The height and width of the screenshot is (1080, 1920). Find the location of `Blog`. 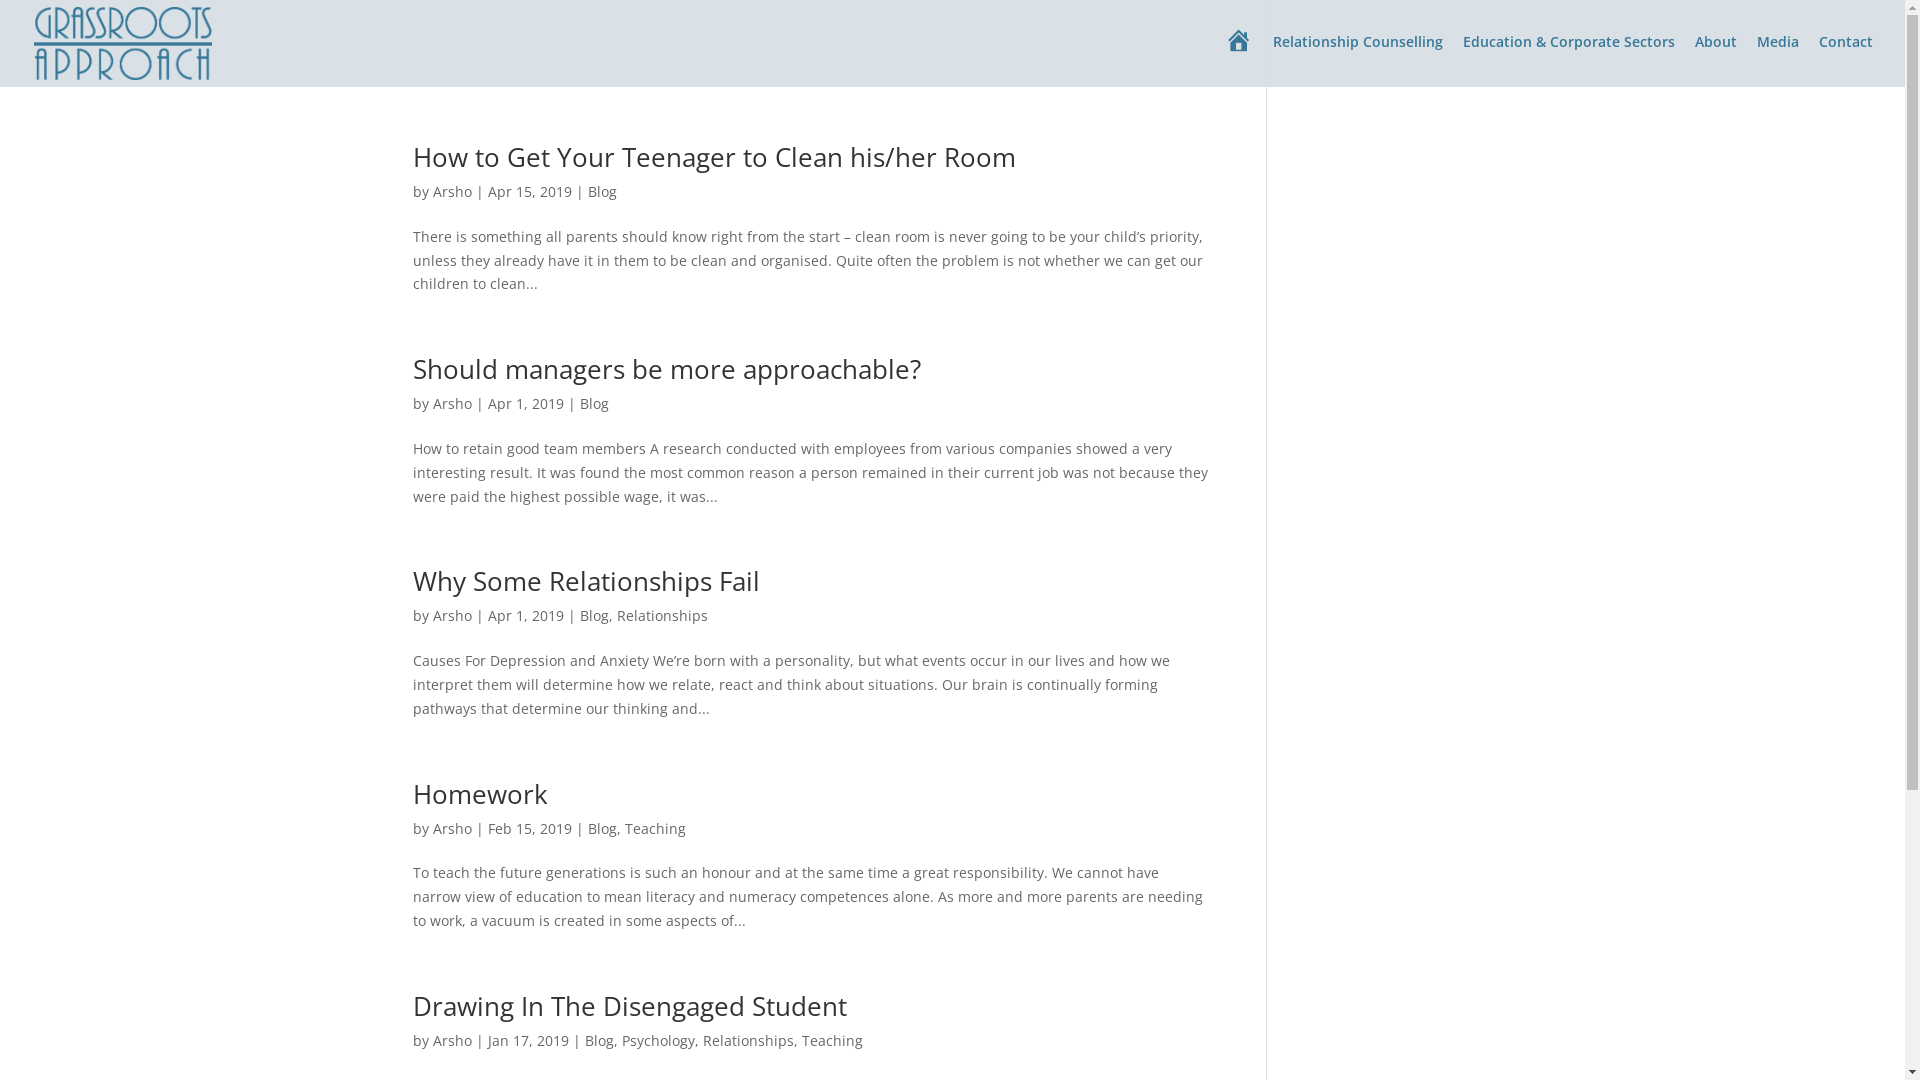

Blog is located at coordinates (598, 1040).